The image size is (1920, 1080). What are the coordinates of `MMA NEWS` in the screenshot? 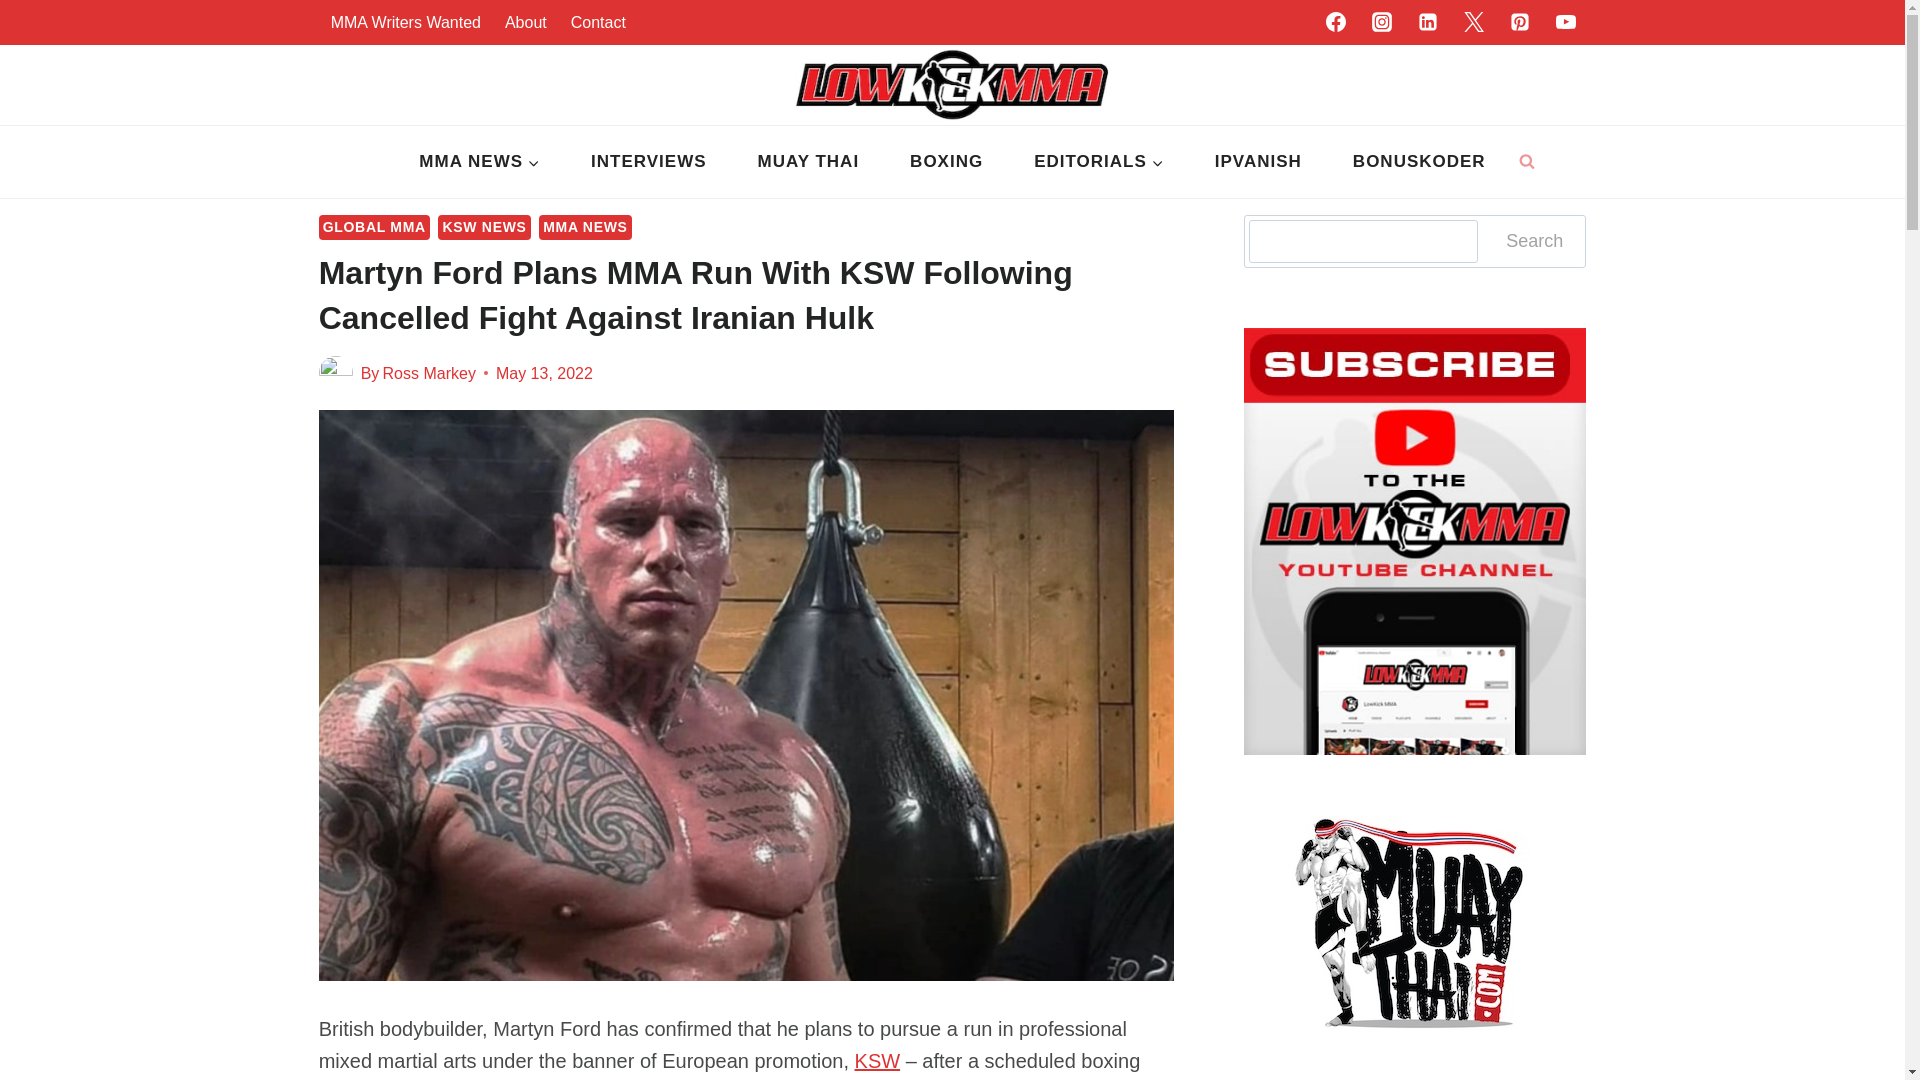 It's located at (480, 162).